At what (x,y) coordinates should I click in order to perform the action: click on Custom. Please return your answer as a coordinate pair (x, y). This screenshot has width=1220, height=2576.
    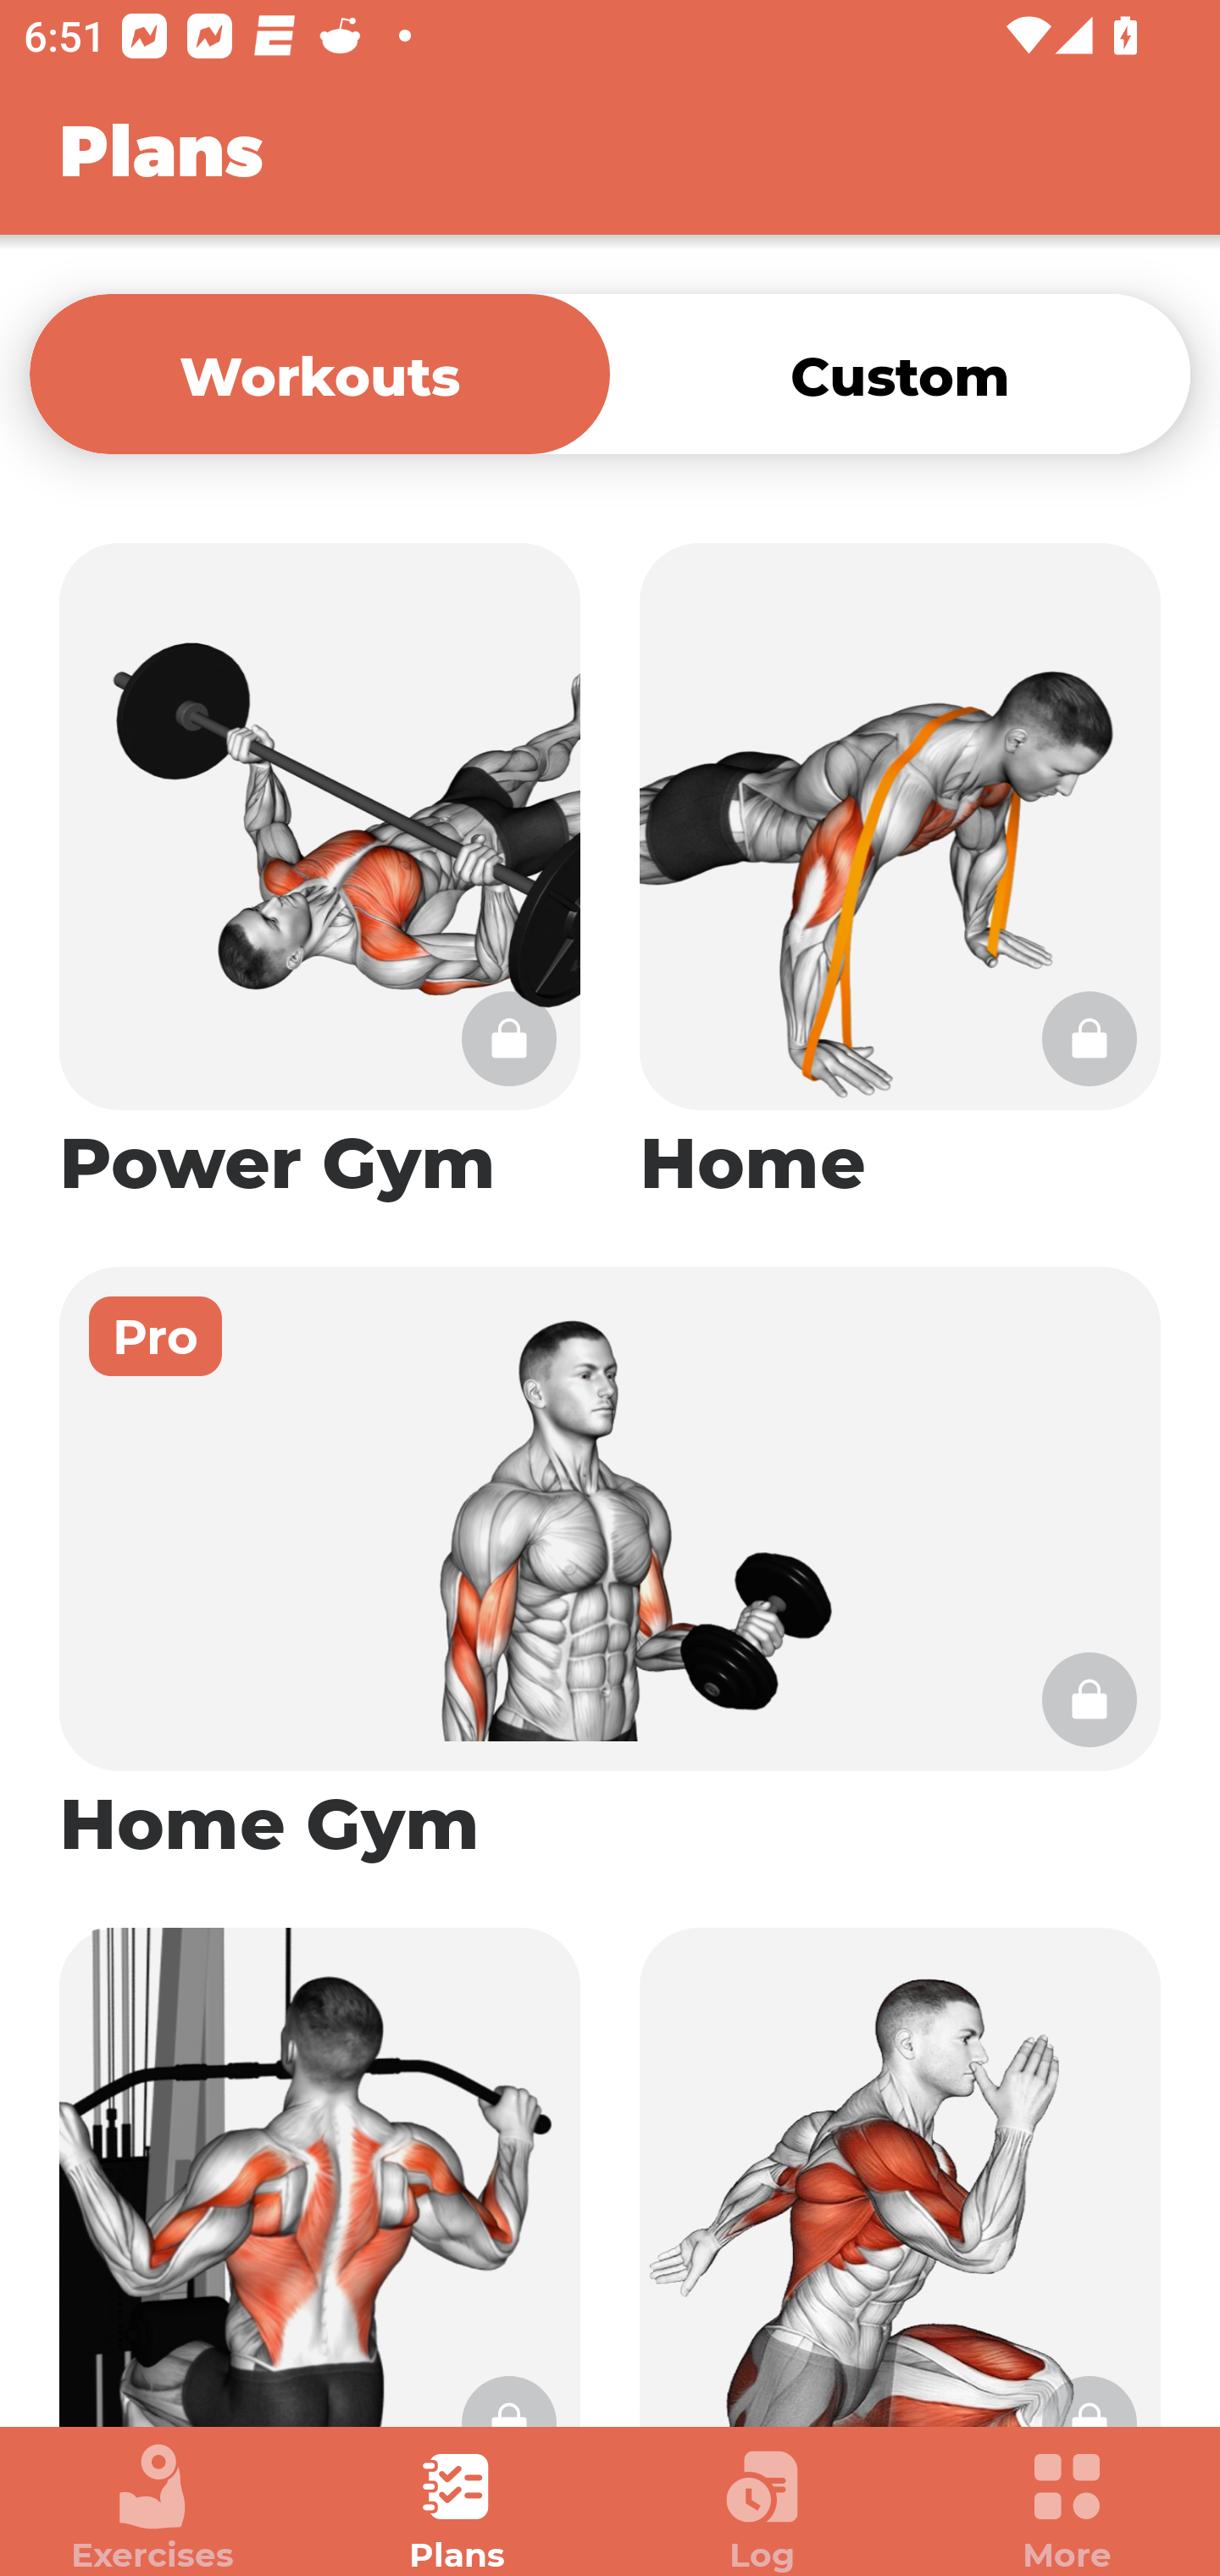
    Looking at the image, I should click on (900, 373).